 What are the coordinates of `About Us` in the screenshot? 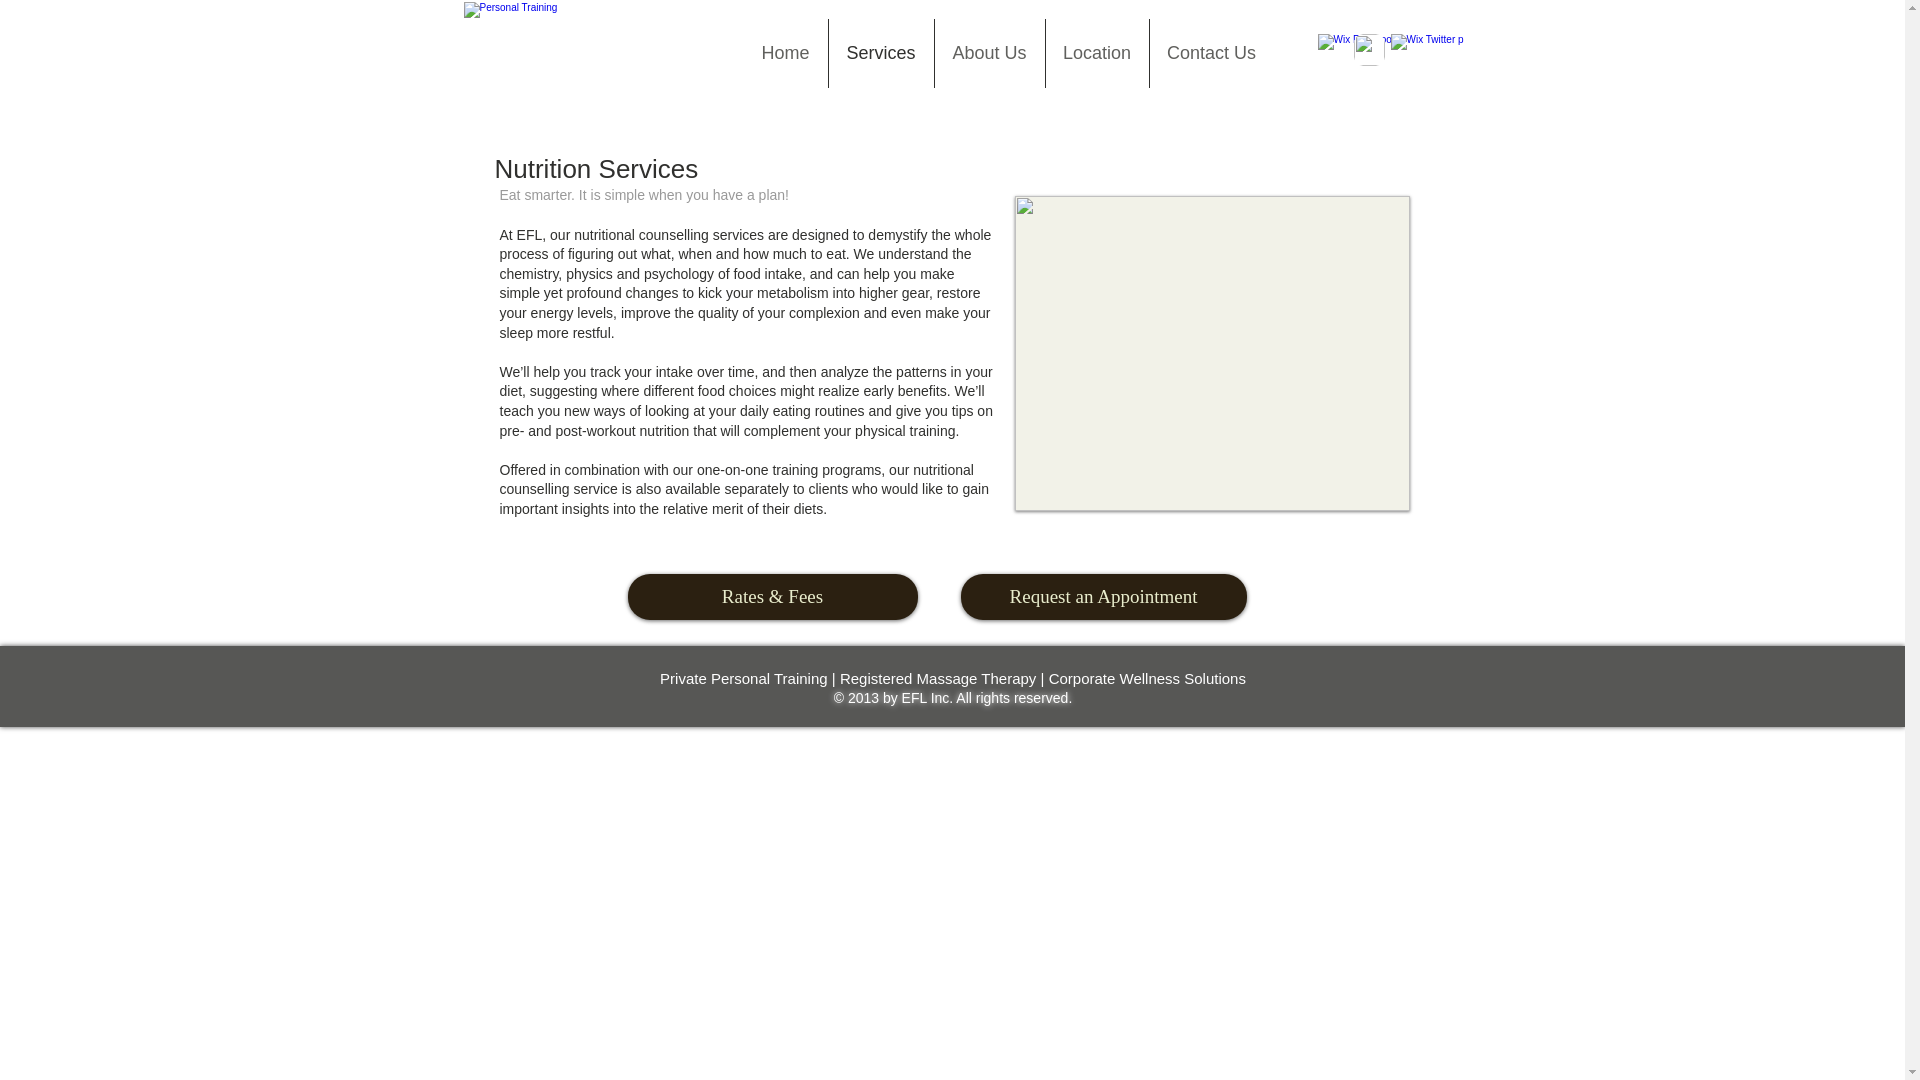 It's located at (988, 53).